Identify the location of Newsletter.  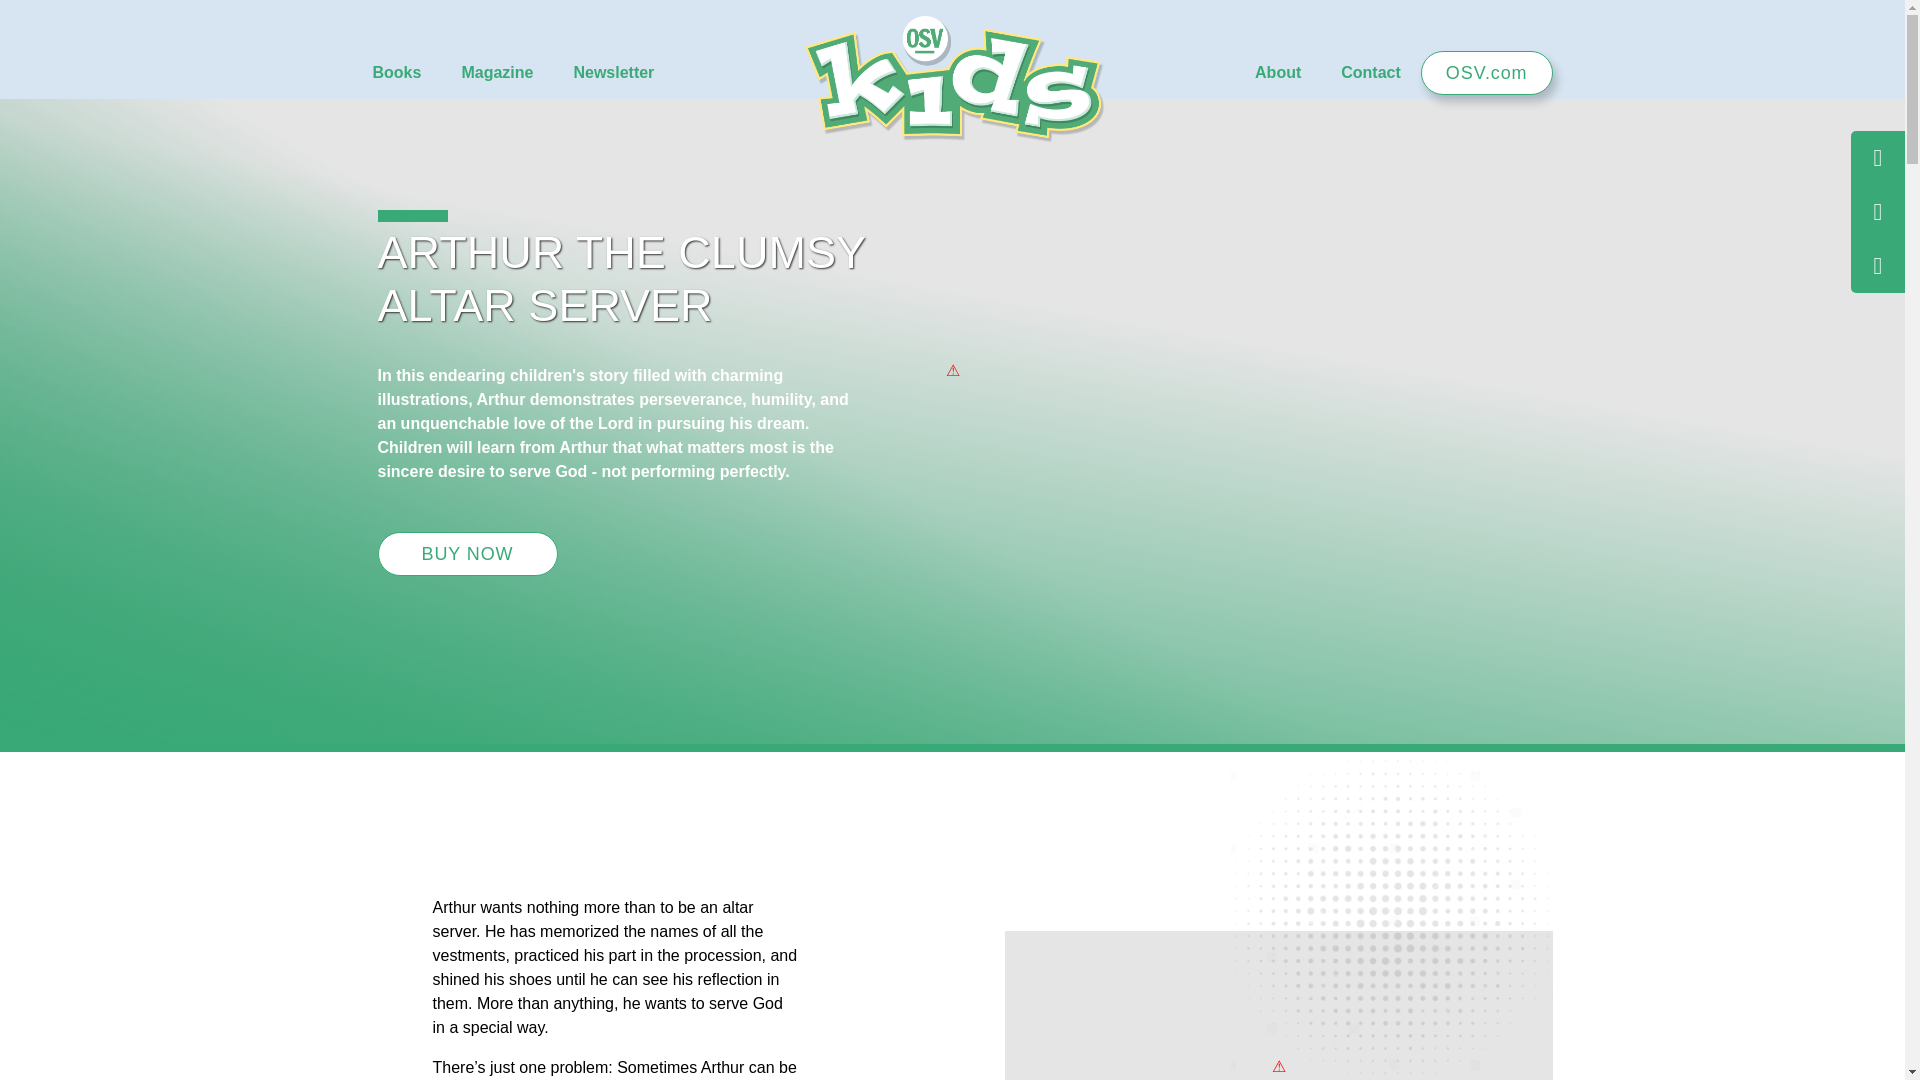
(612, 73).